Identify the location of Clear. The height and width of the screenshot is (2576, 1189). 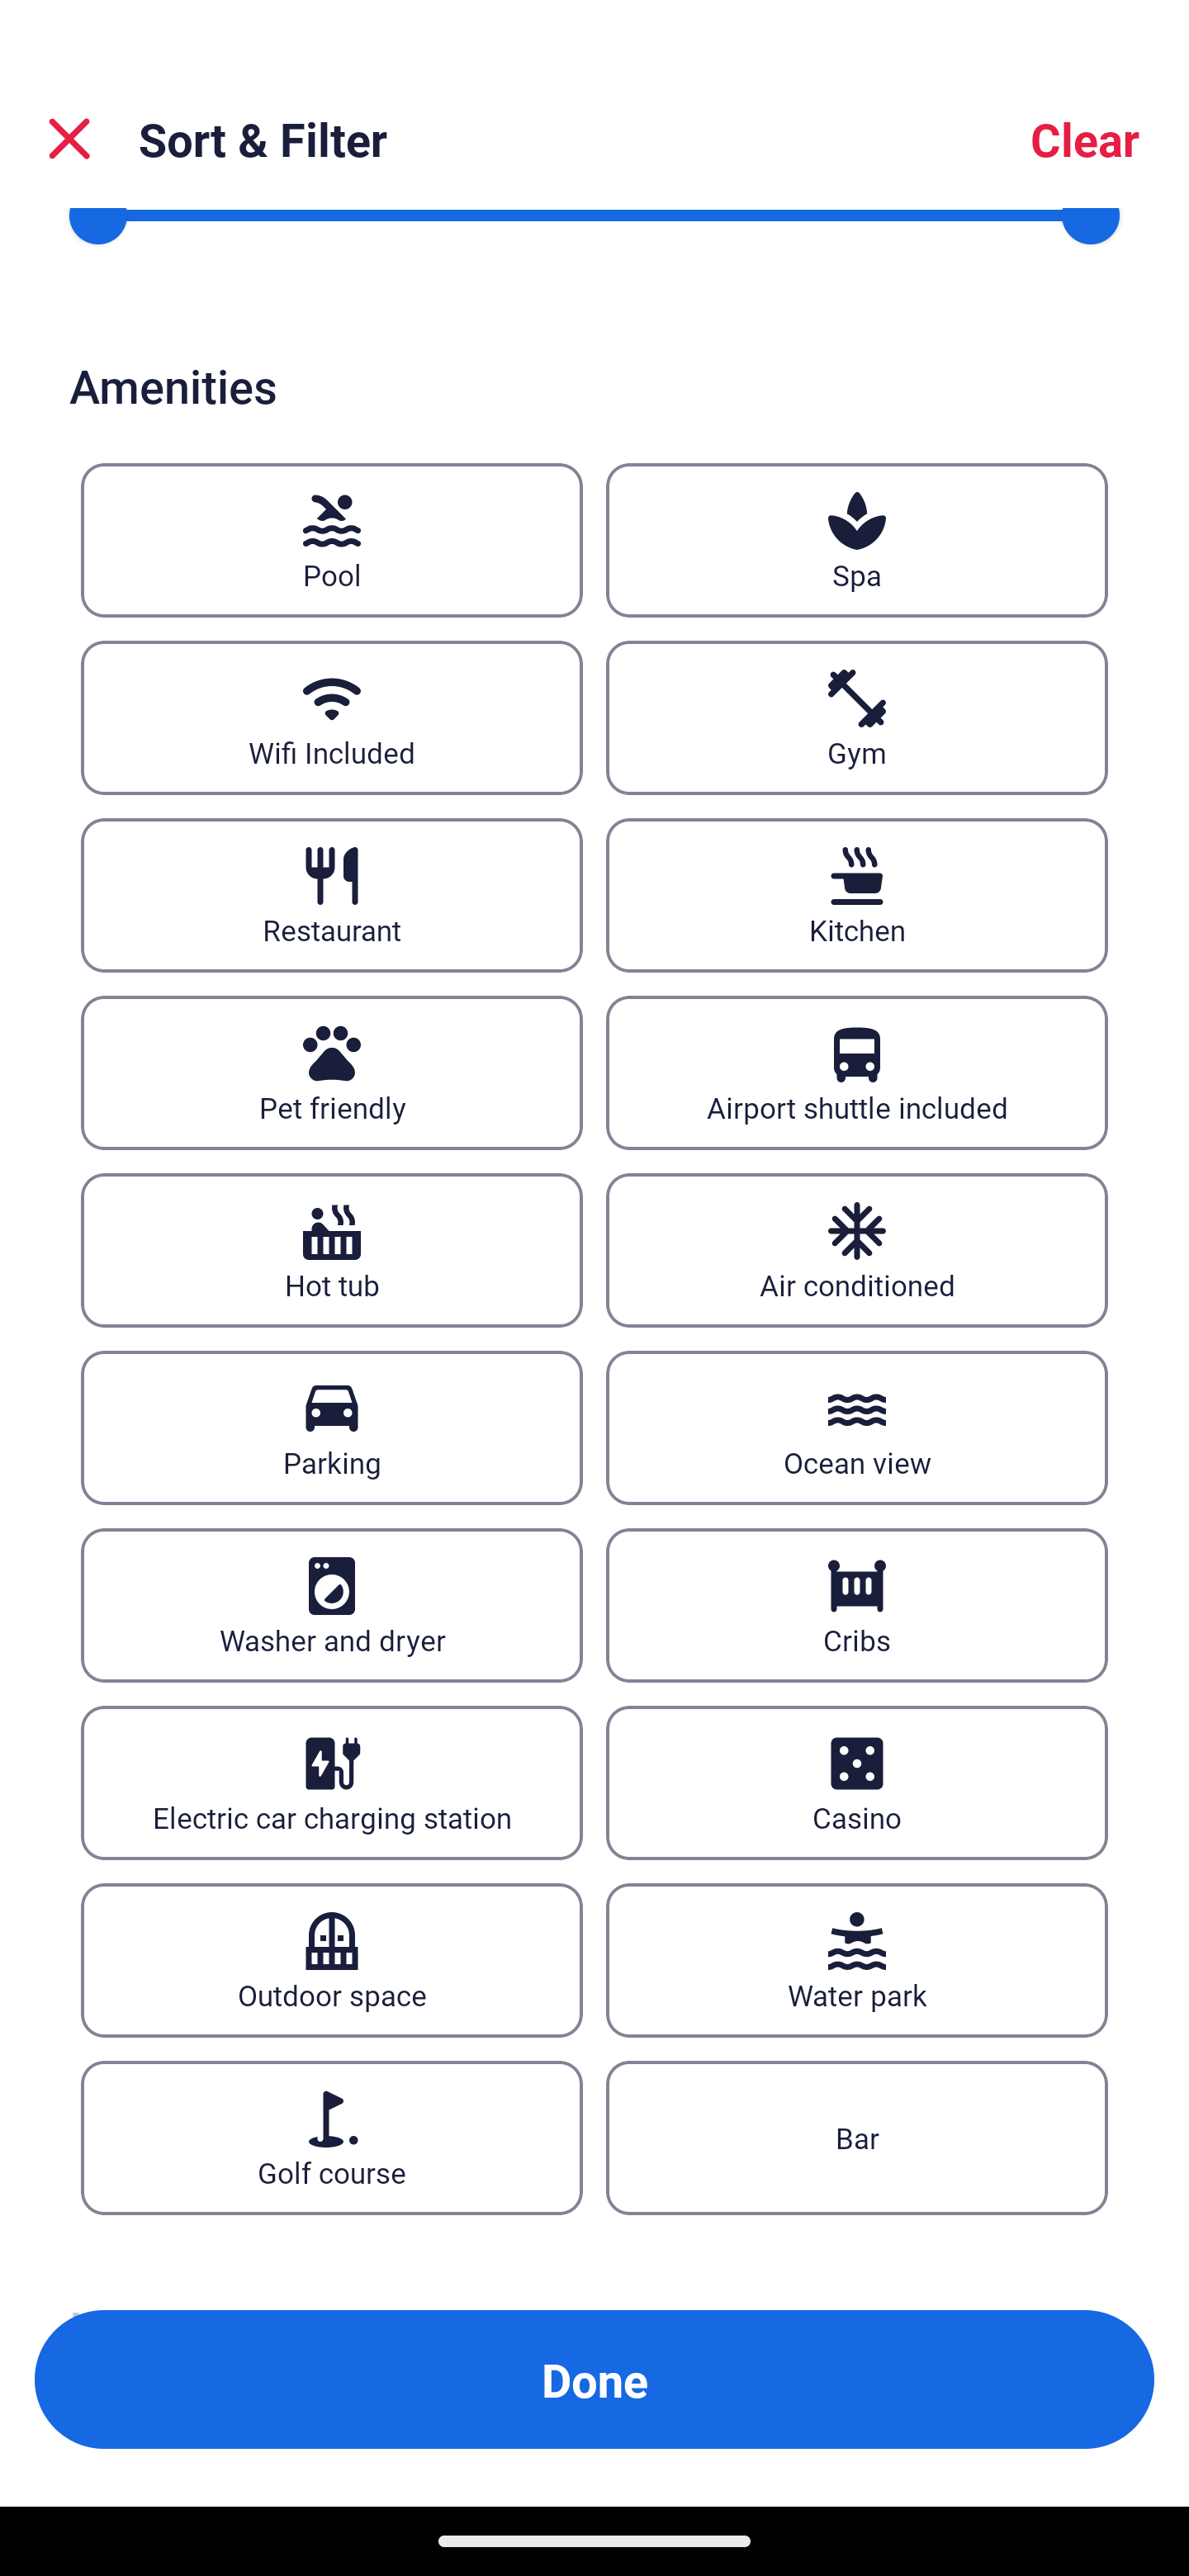
(1085, 139).